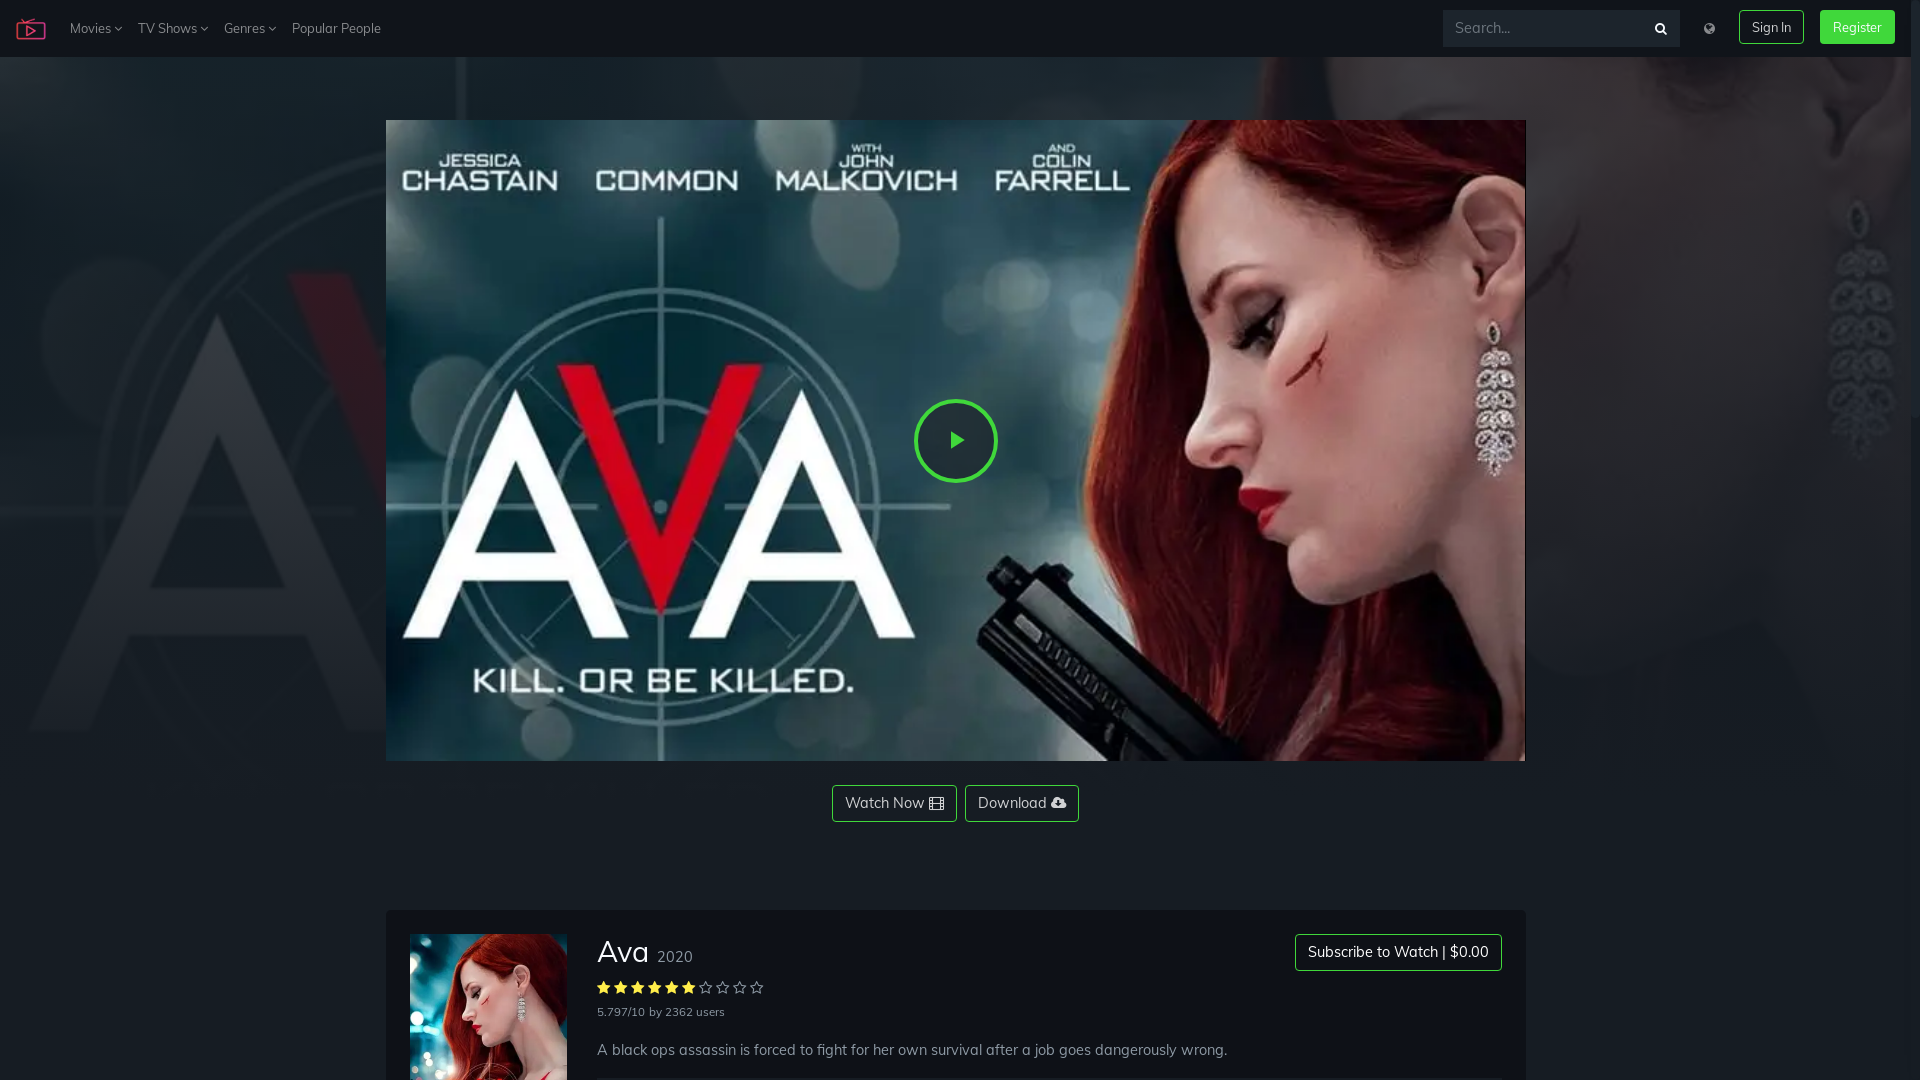 This screenshot has height=1080, width=1920. Describe the element at coordinates (1022, 804) in the screenshot. I see `Download` at that location.